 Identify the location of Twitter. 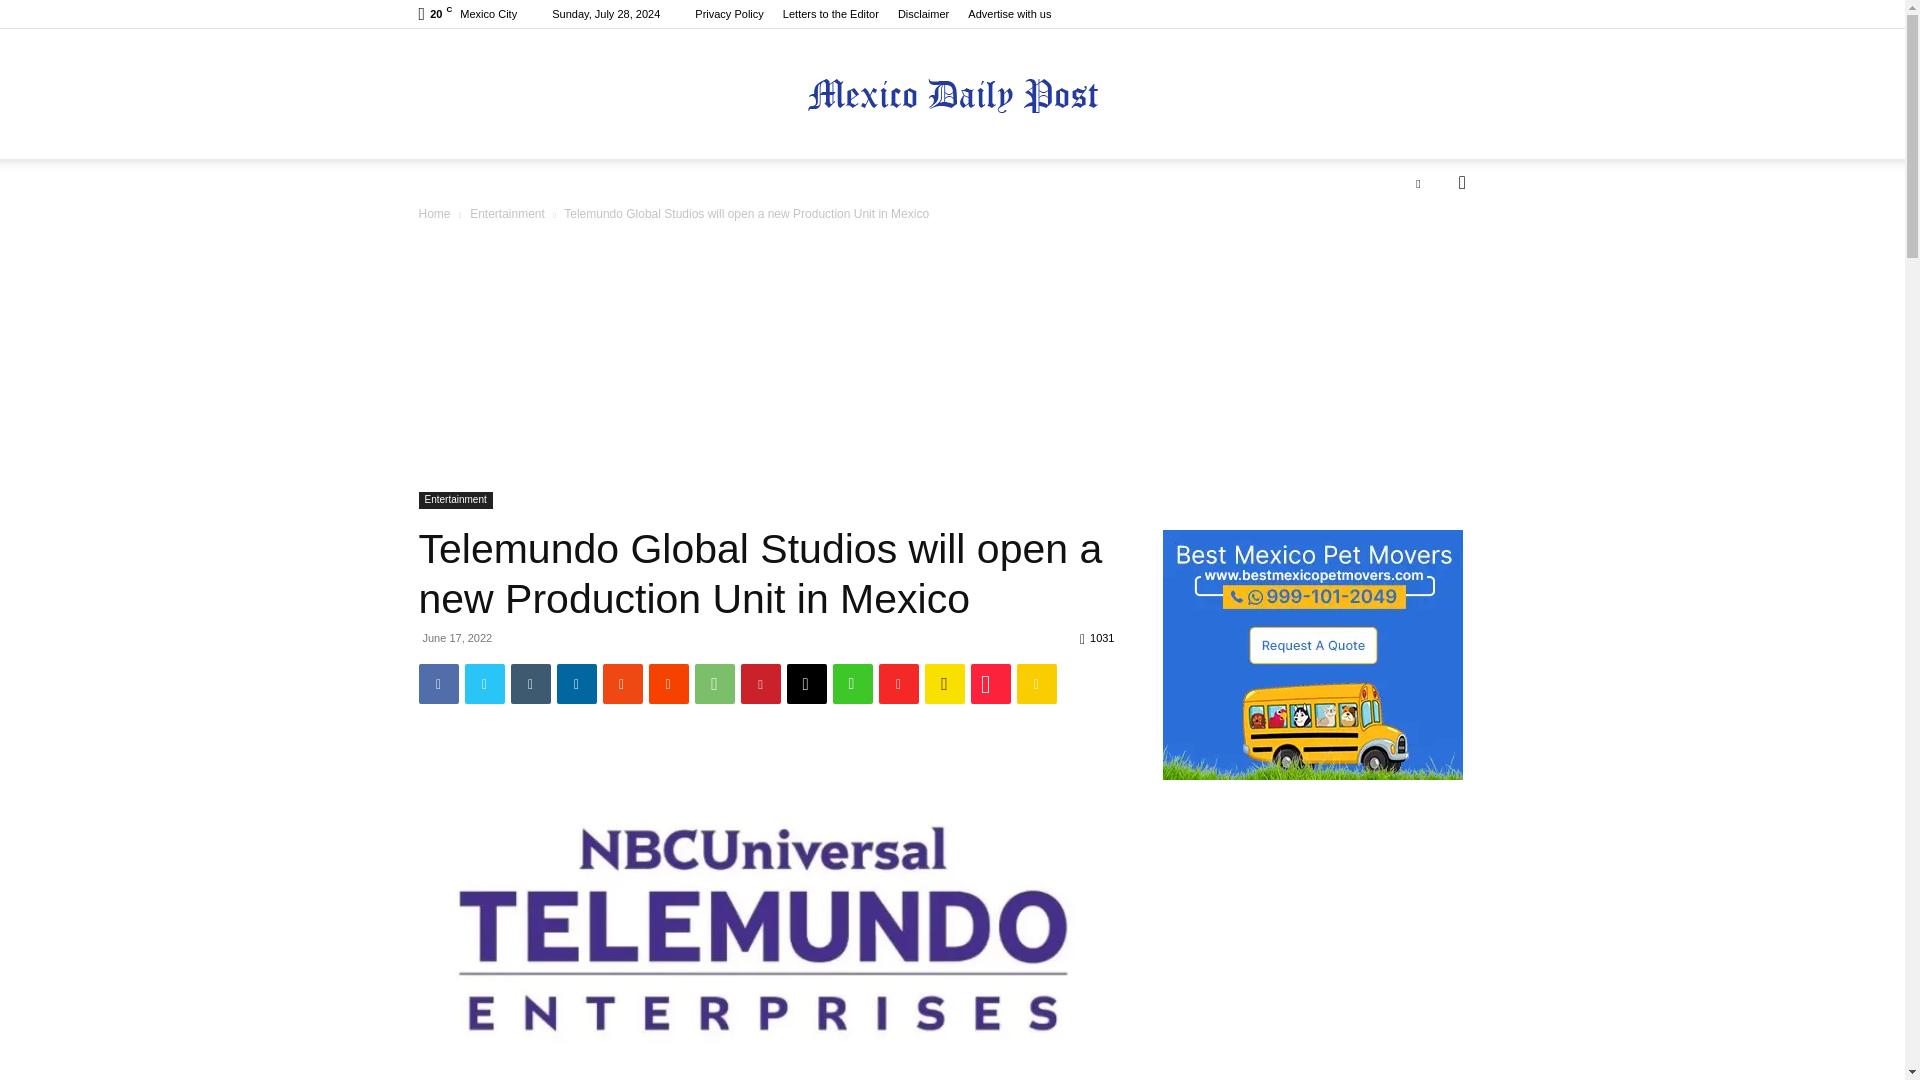
(1418, 182).